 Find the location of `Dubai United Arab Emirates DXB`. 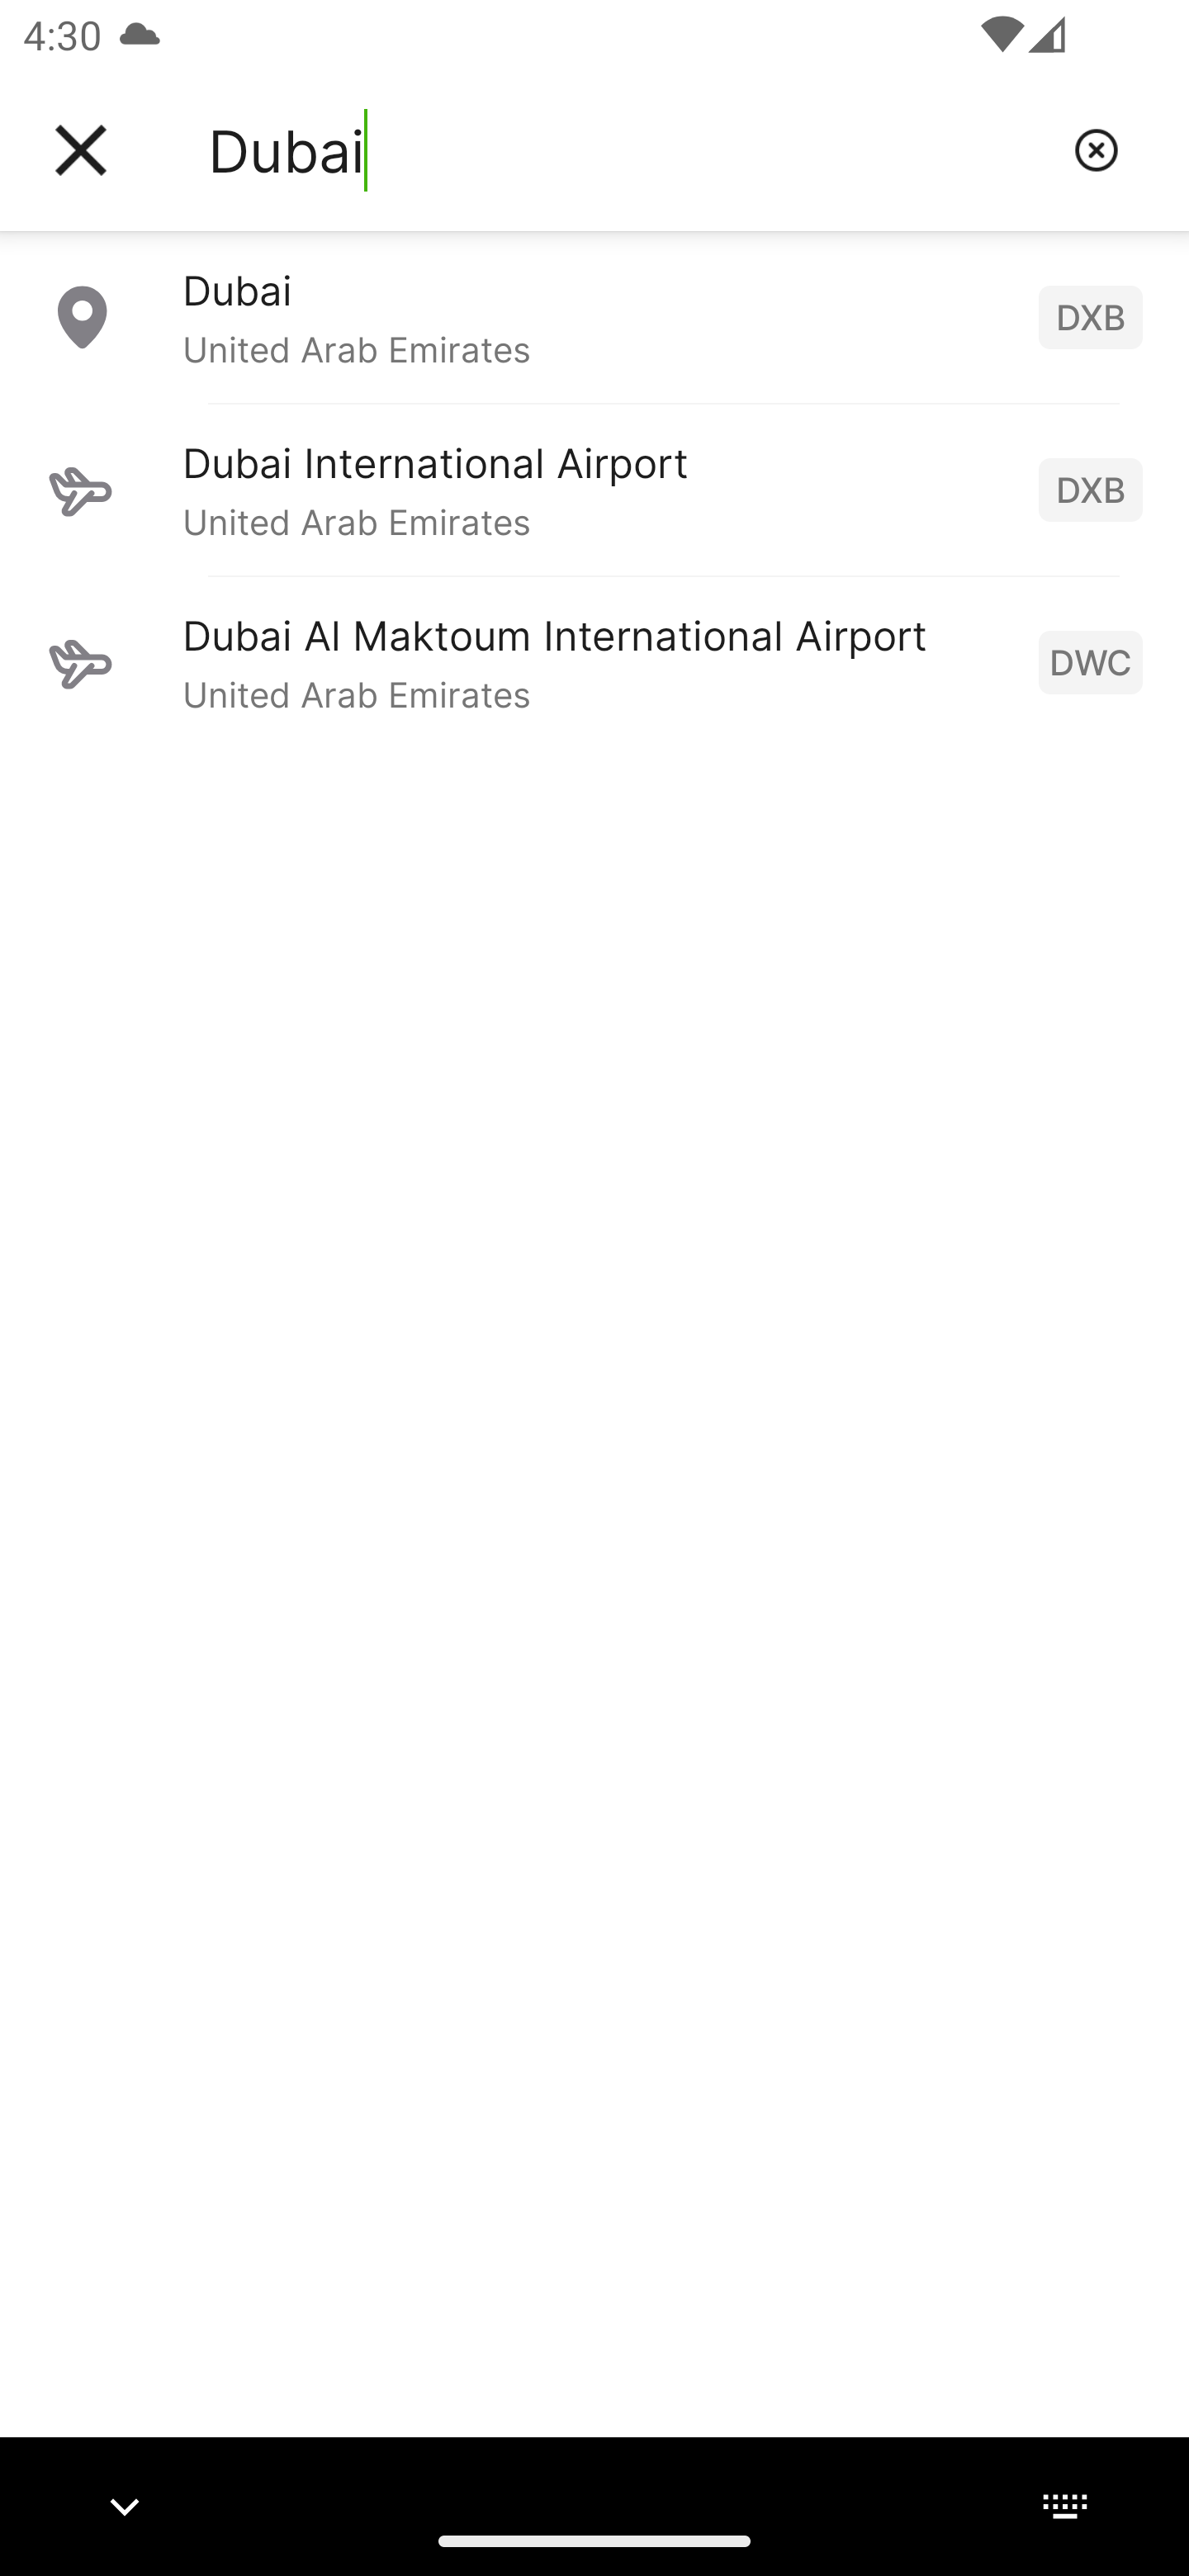

Dubai United Arab Emirates DXB is located at coordinates (594, 316).